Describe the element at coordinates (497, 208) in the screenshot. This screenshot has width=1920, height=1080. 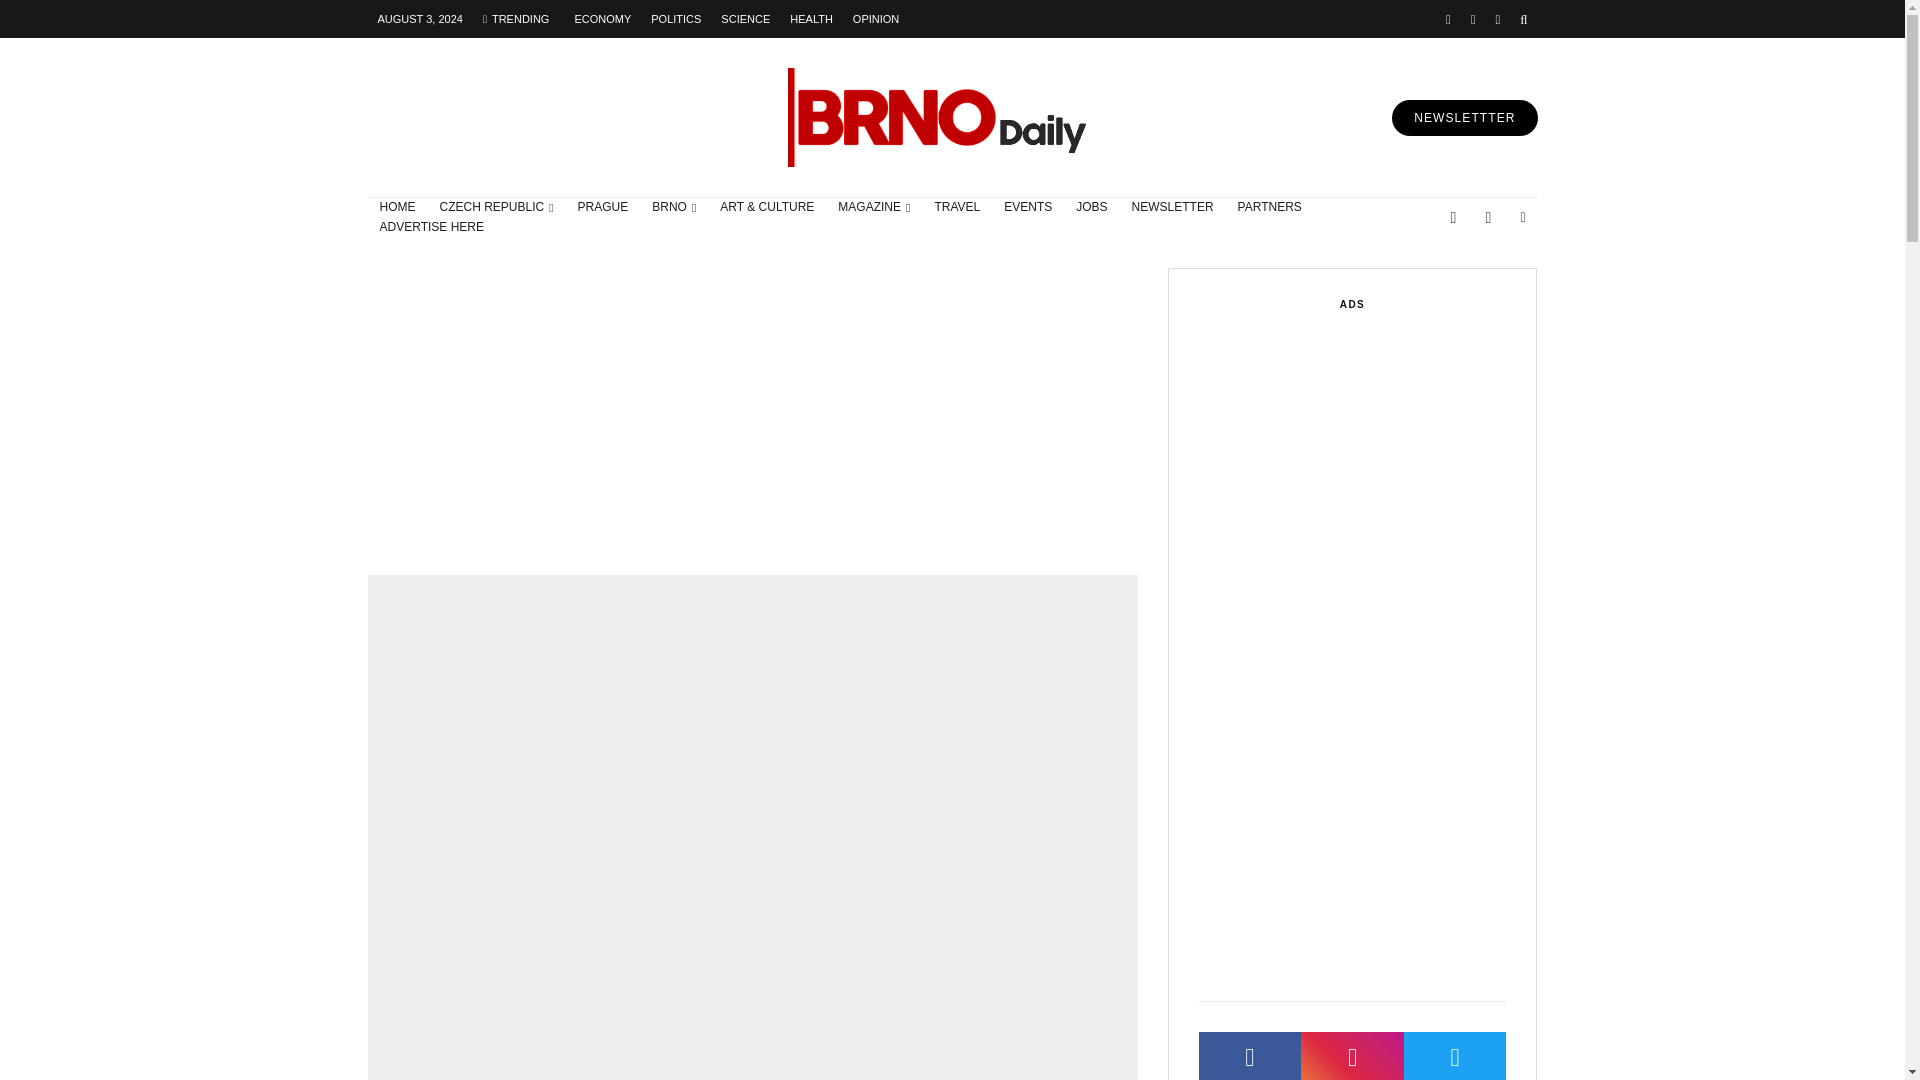
I see `CZECH REPUBLIC` at that location.